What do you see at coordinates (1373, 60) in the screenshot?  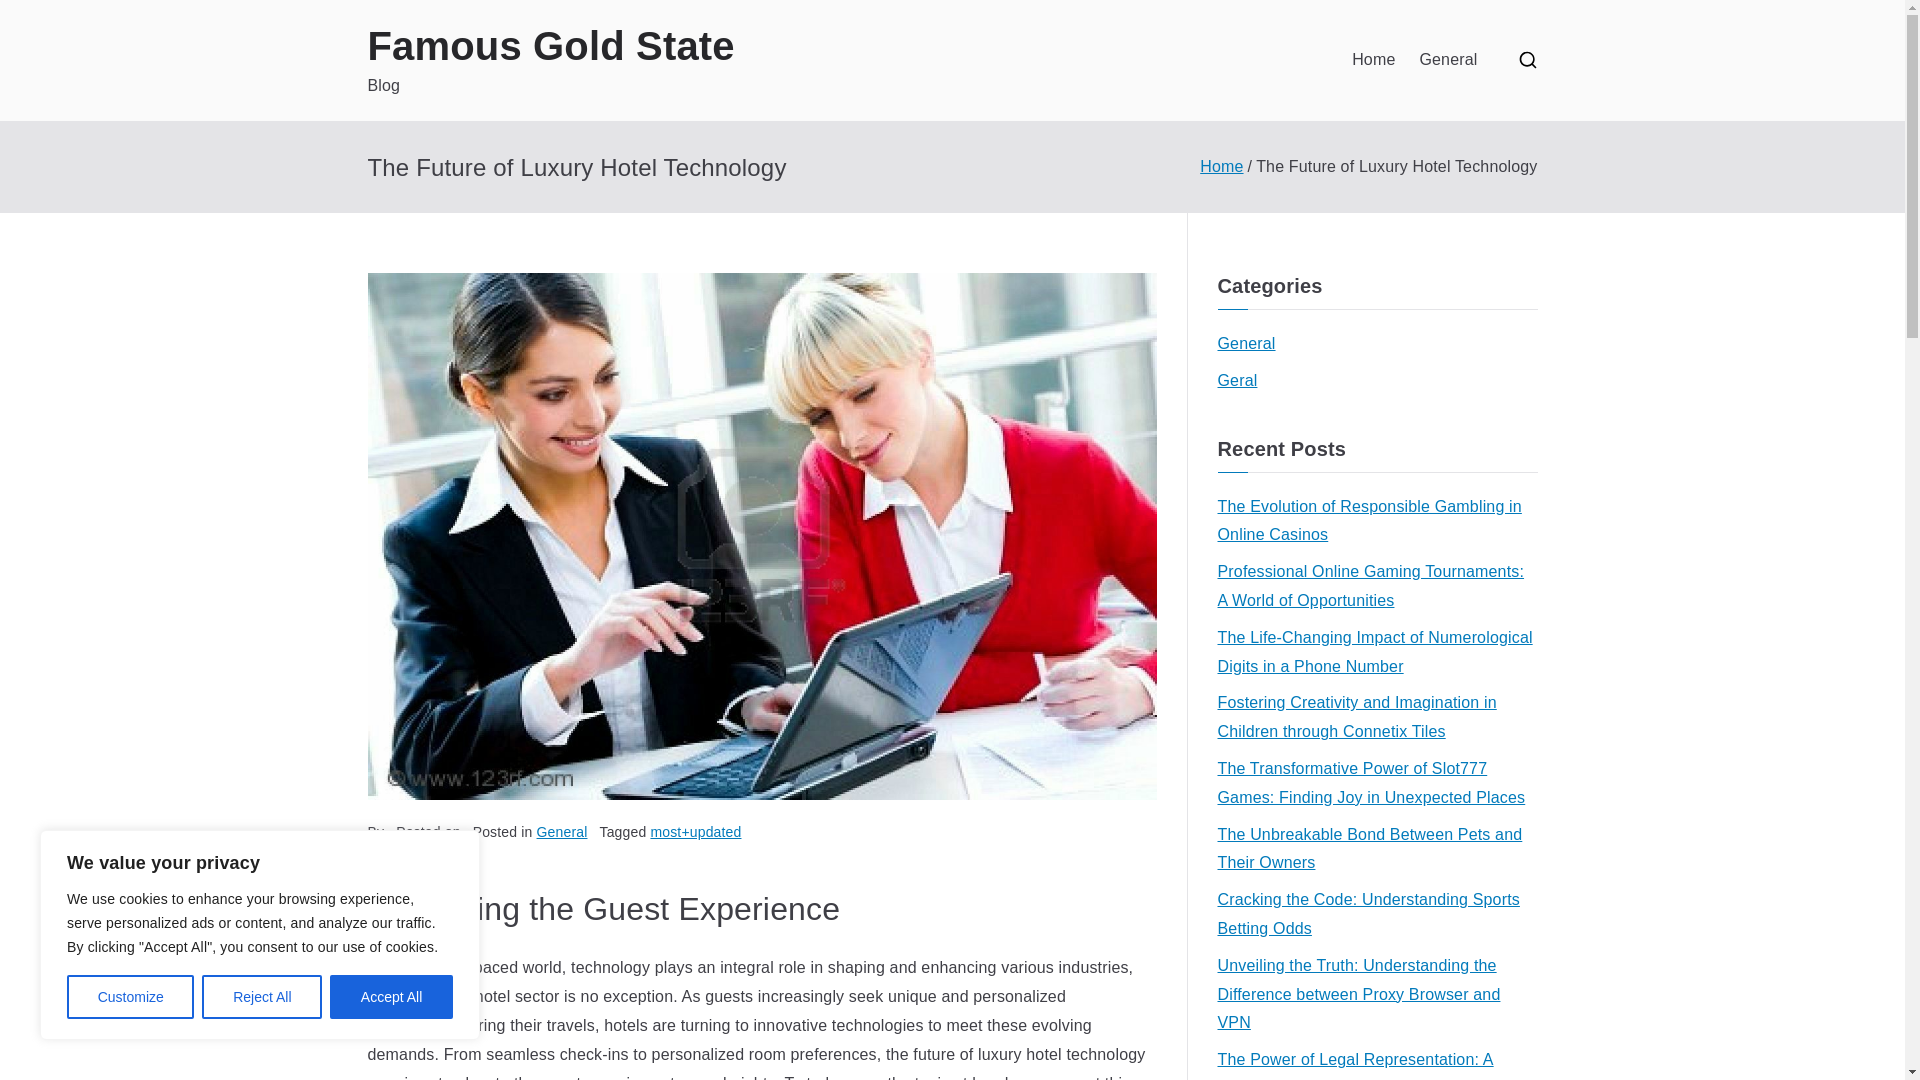 I see `Home` at bounding box center [1373, 60].